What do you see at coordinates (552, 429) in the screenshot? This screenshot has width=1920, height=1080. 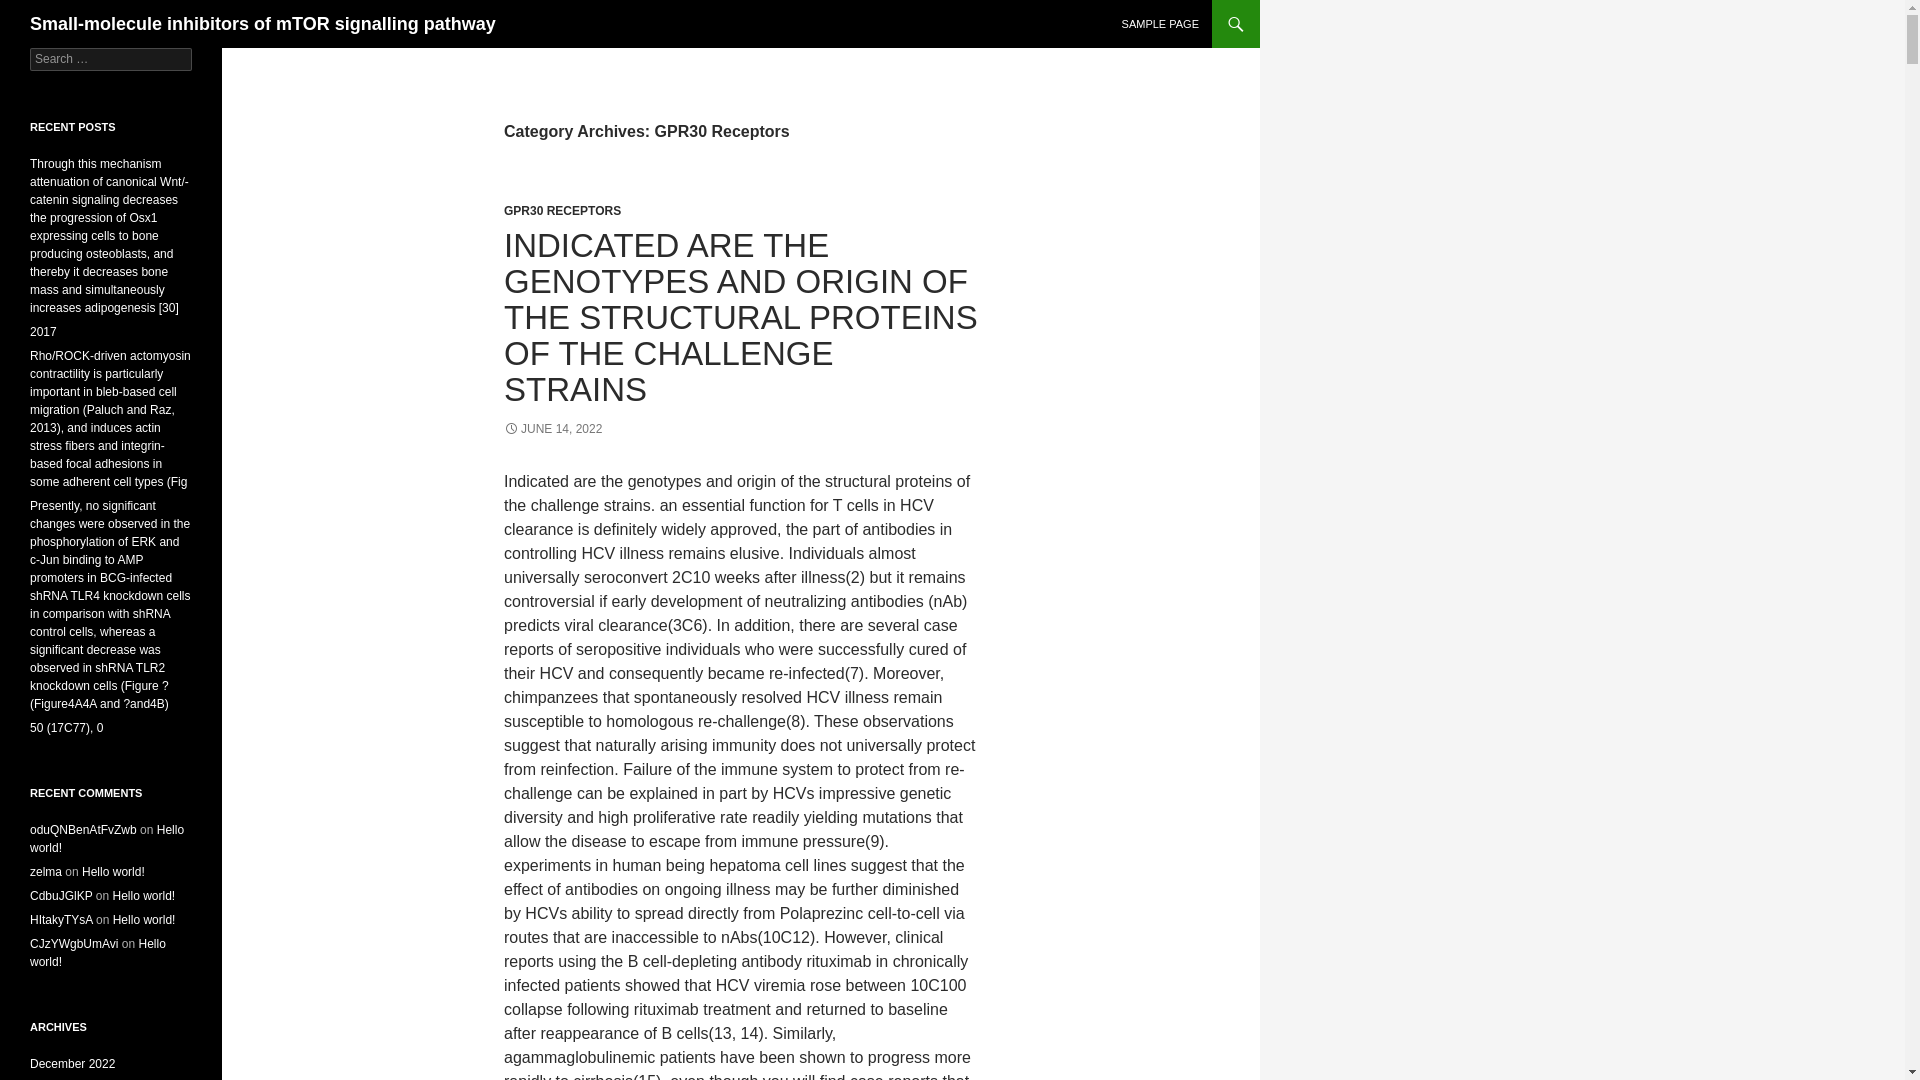 I see `JUNE 14, 2022` at bounding box center [552, 429].